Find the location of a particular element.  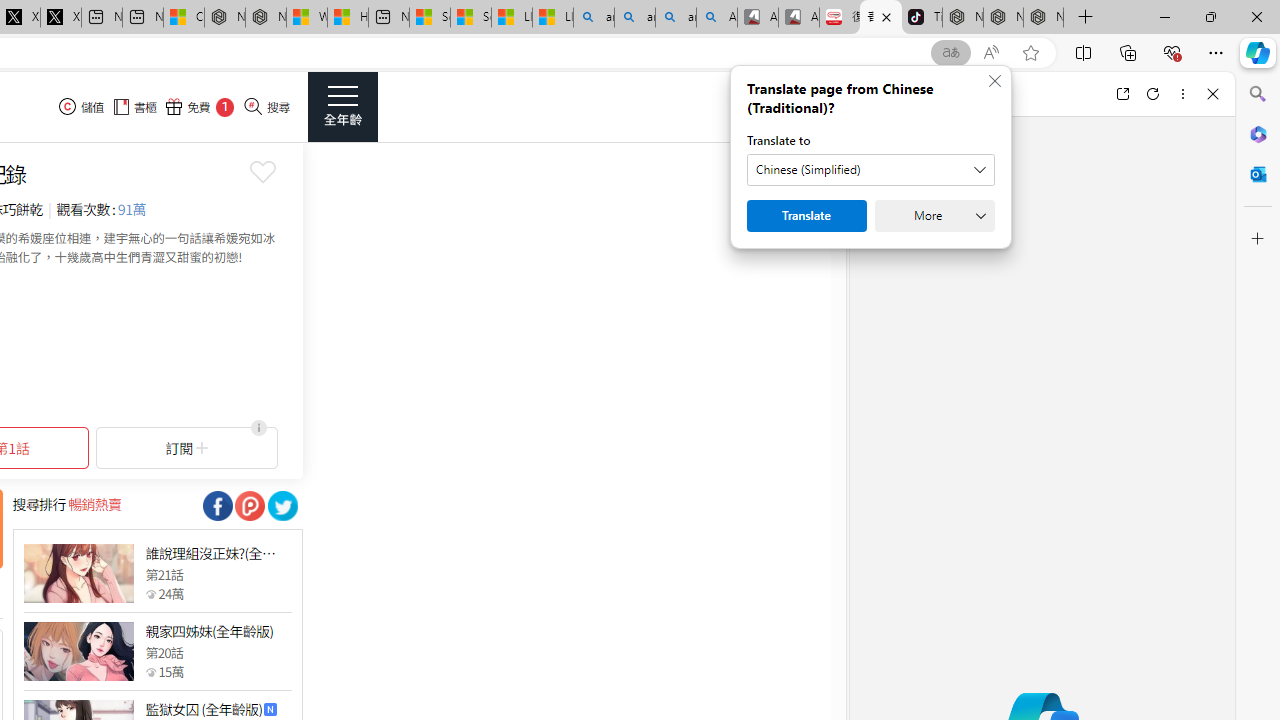

amazon - Search Images is located at coordinates (676, 18).